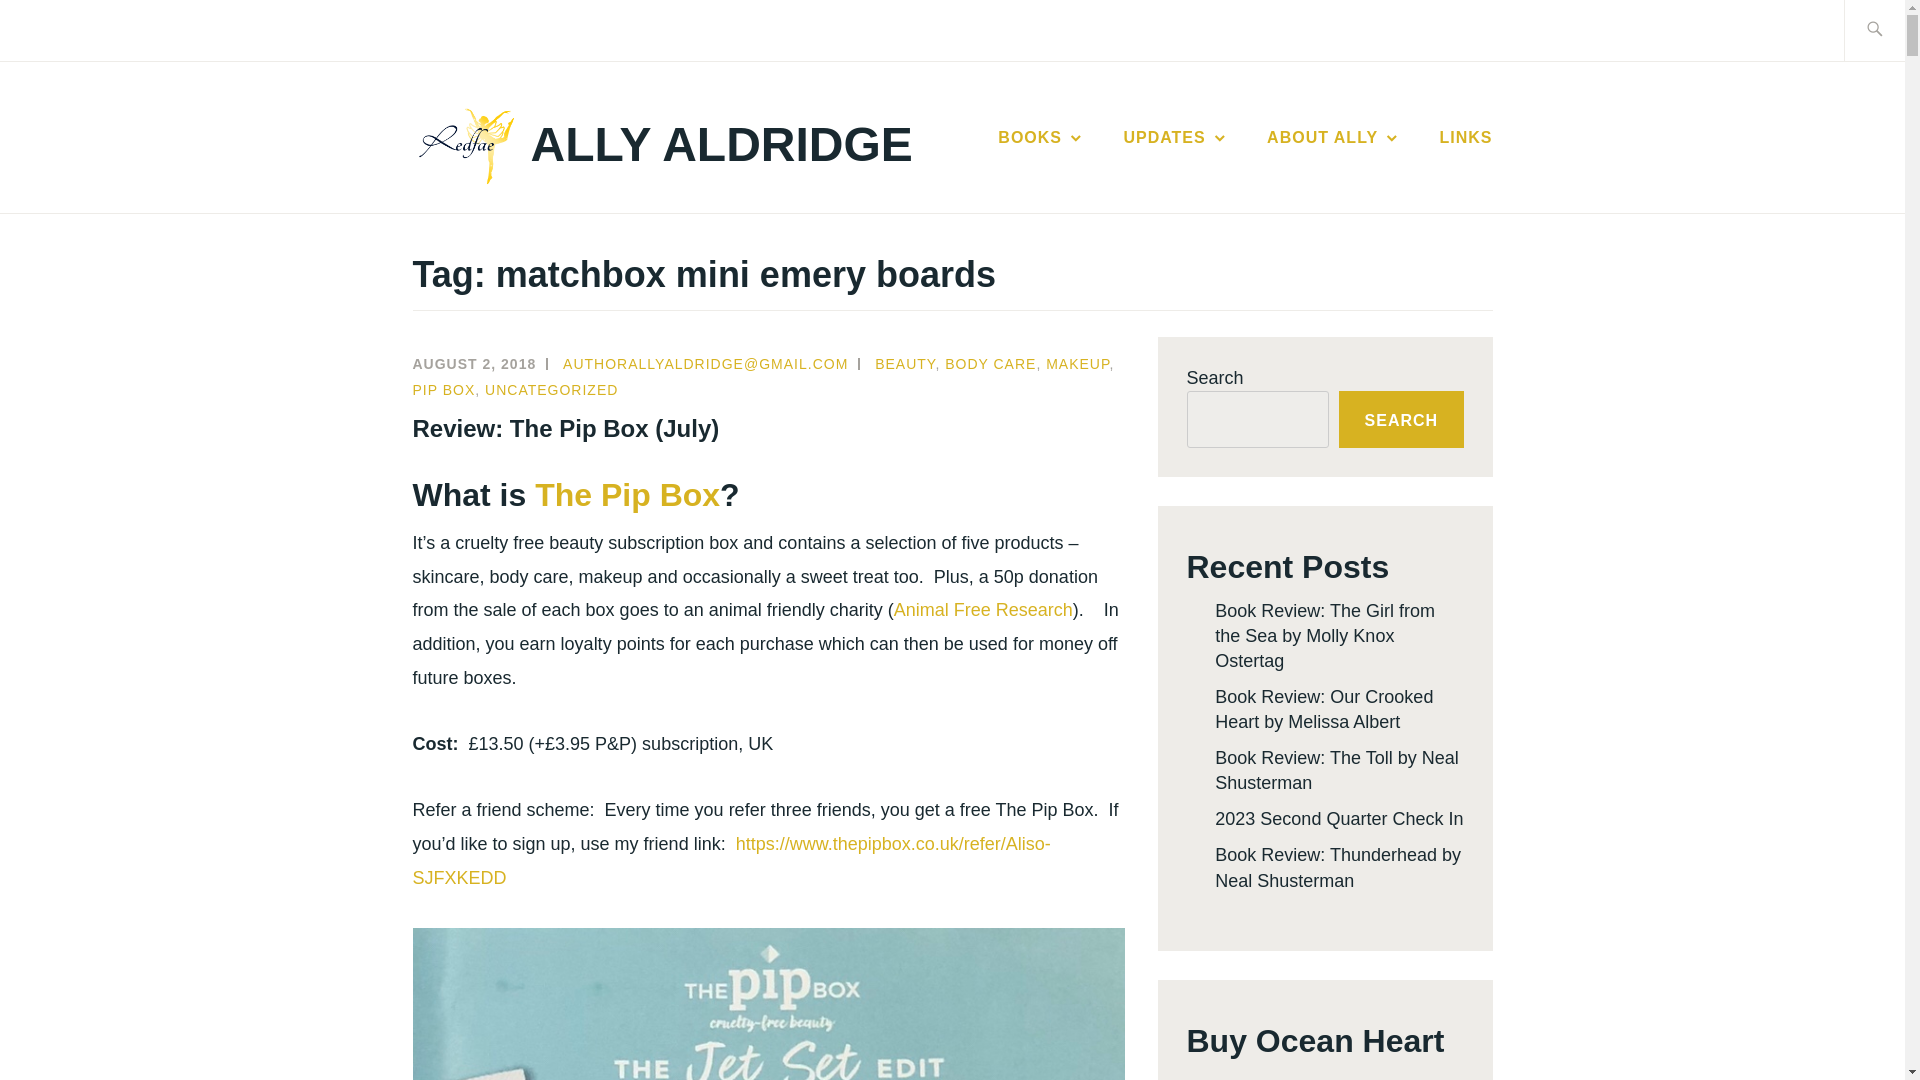 The width and height of the screenshot is (1920, 1080). I want to click on Search, so click(62, 29).